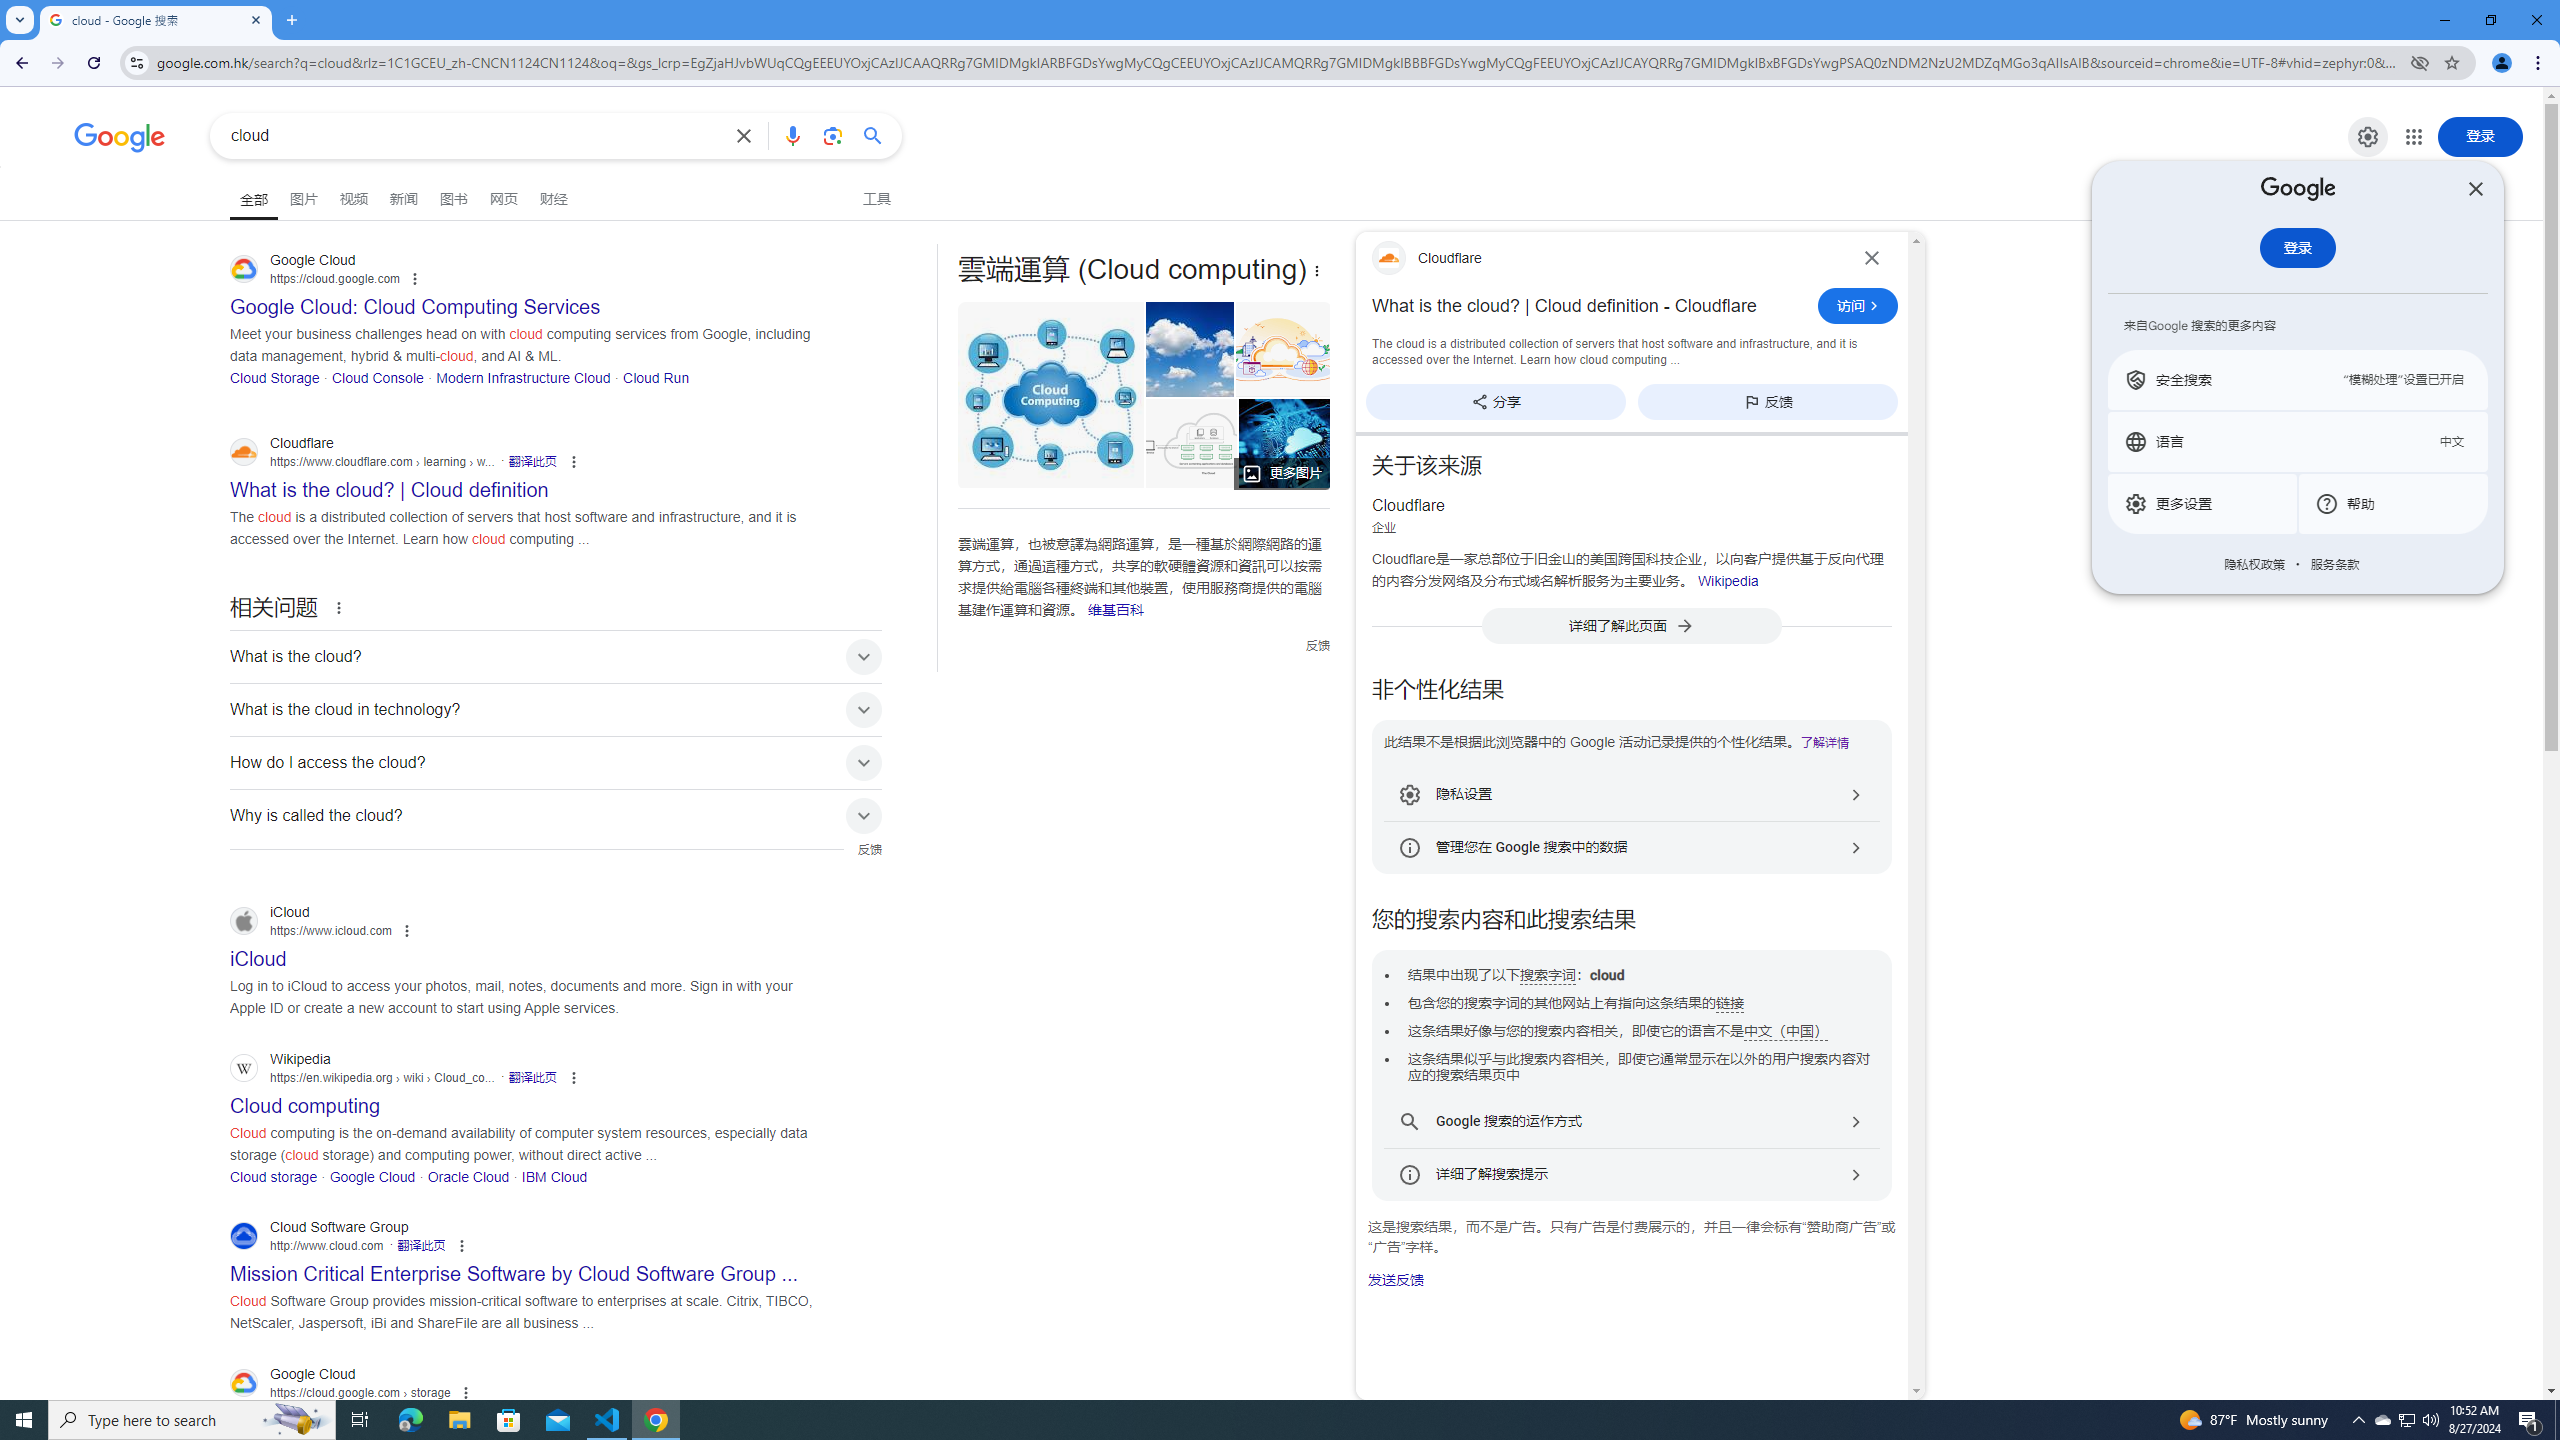  What do you see at coordinates (1606, 258) in the screenshot?
I see `Cloudflare` at bounding box center [1606, 258].